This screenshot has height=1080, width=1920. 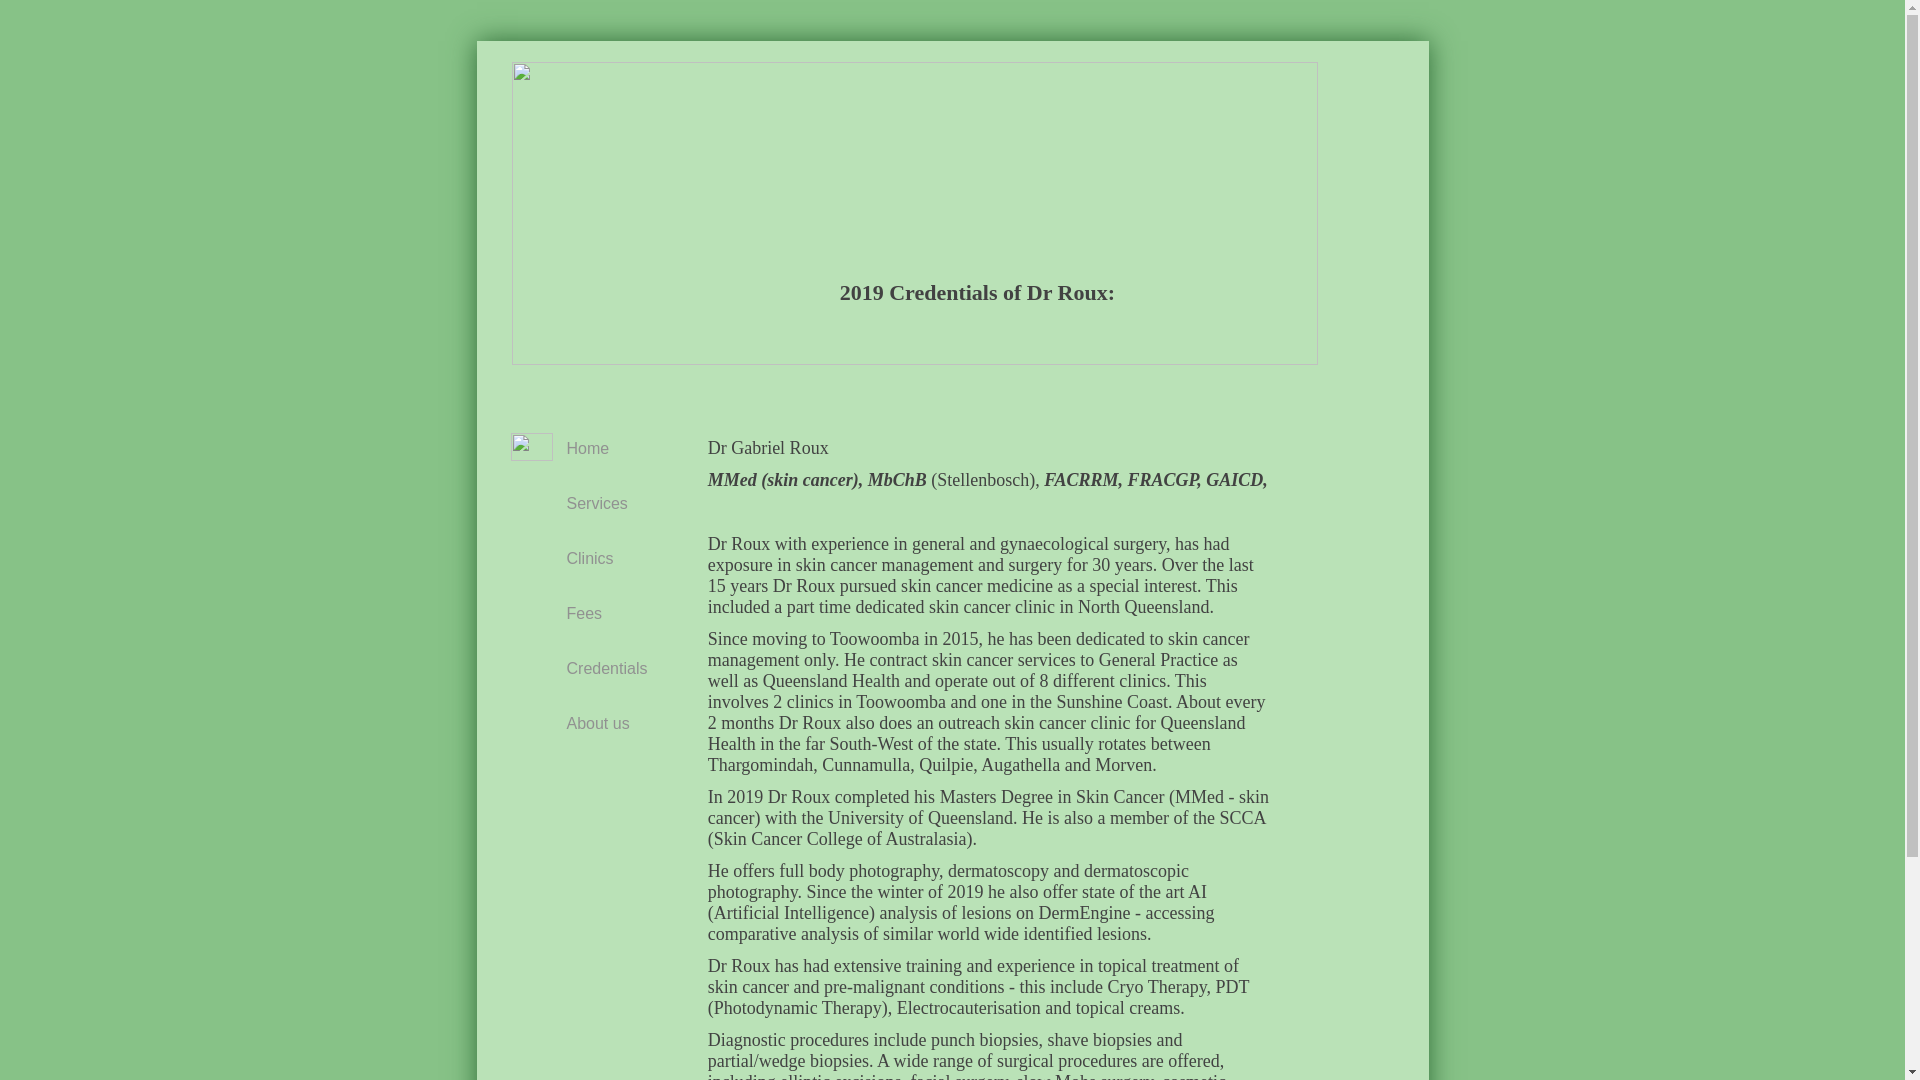 I want to click on About us, so click(x=598, y=722).